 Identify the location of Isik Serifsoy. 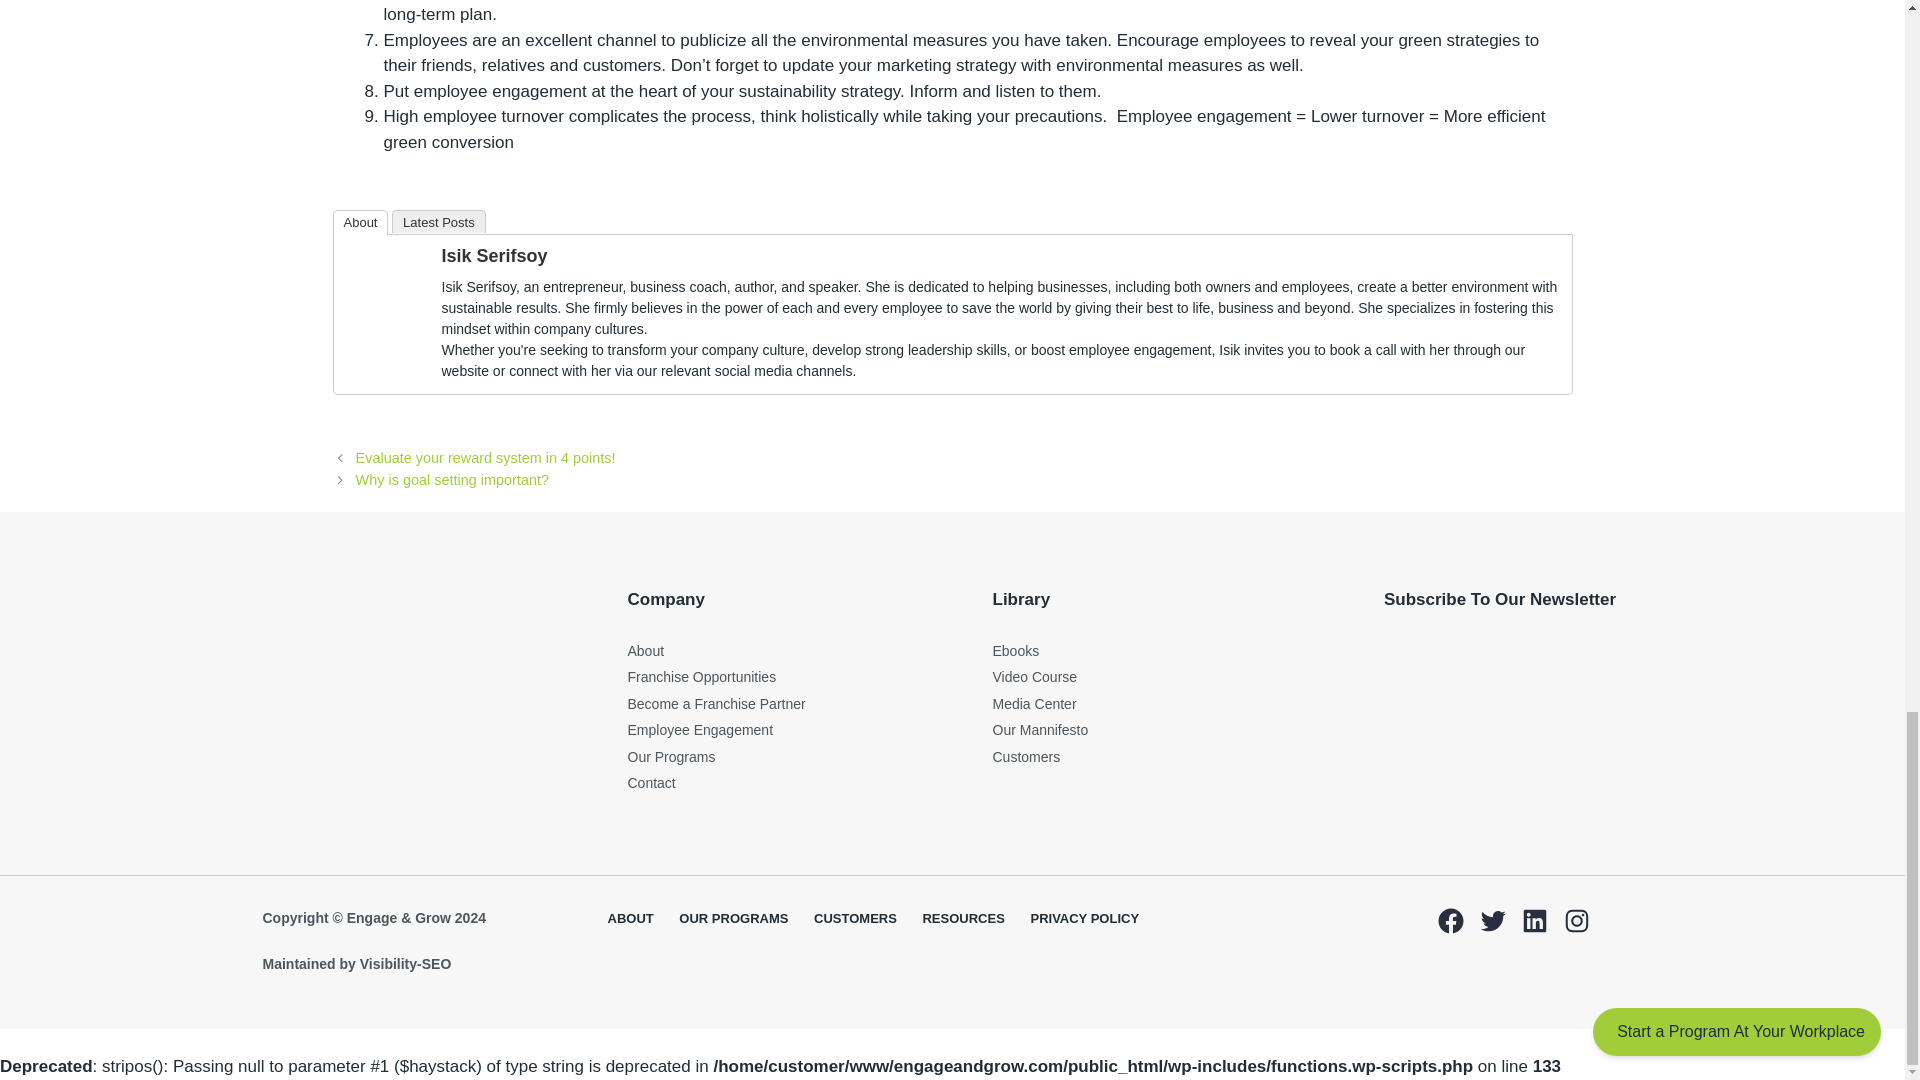
(386, 362).